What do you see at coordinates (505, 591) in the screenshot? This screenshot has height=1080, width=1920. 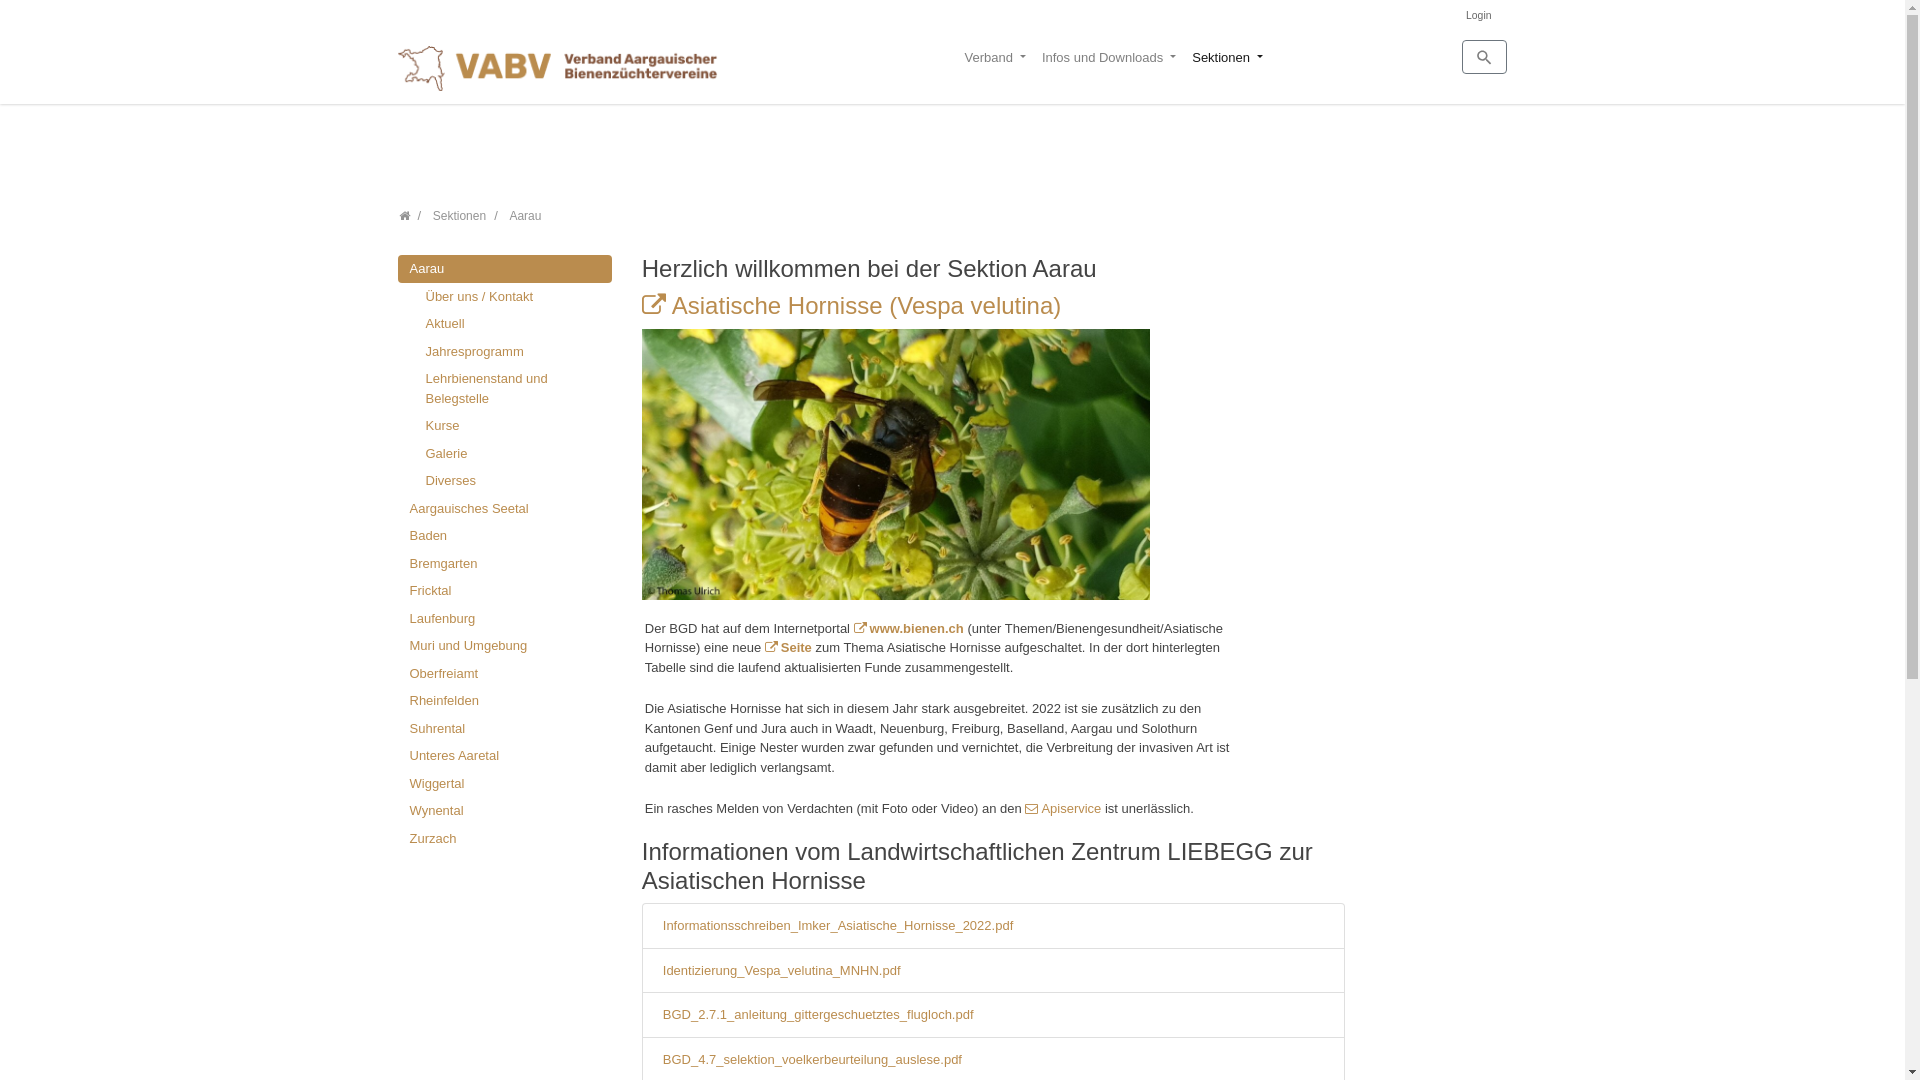 I see `Fricktal` at bounding box center [505, 591].